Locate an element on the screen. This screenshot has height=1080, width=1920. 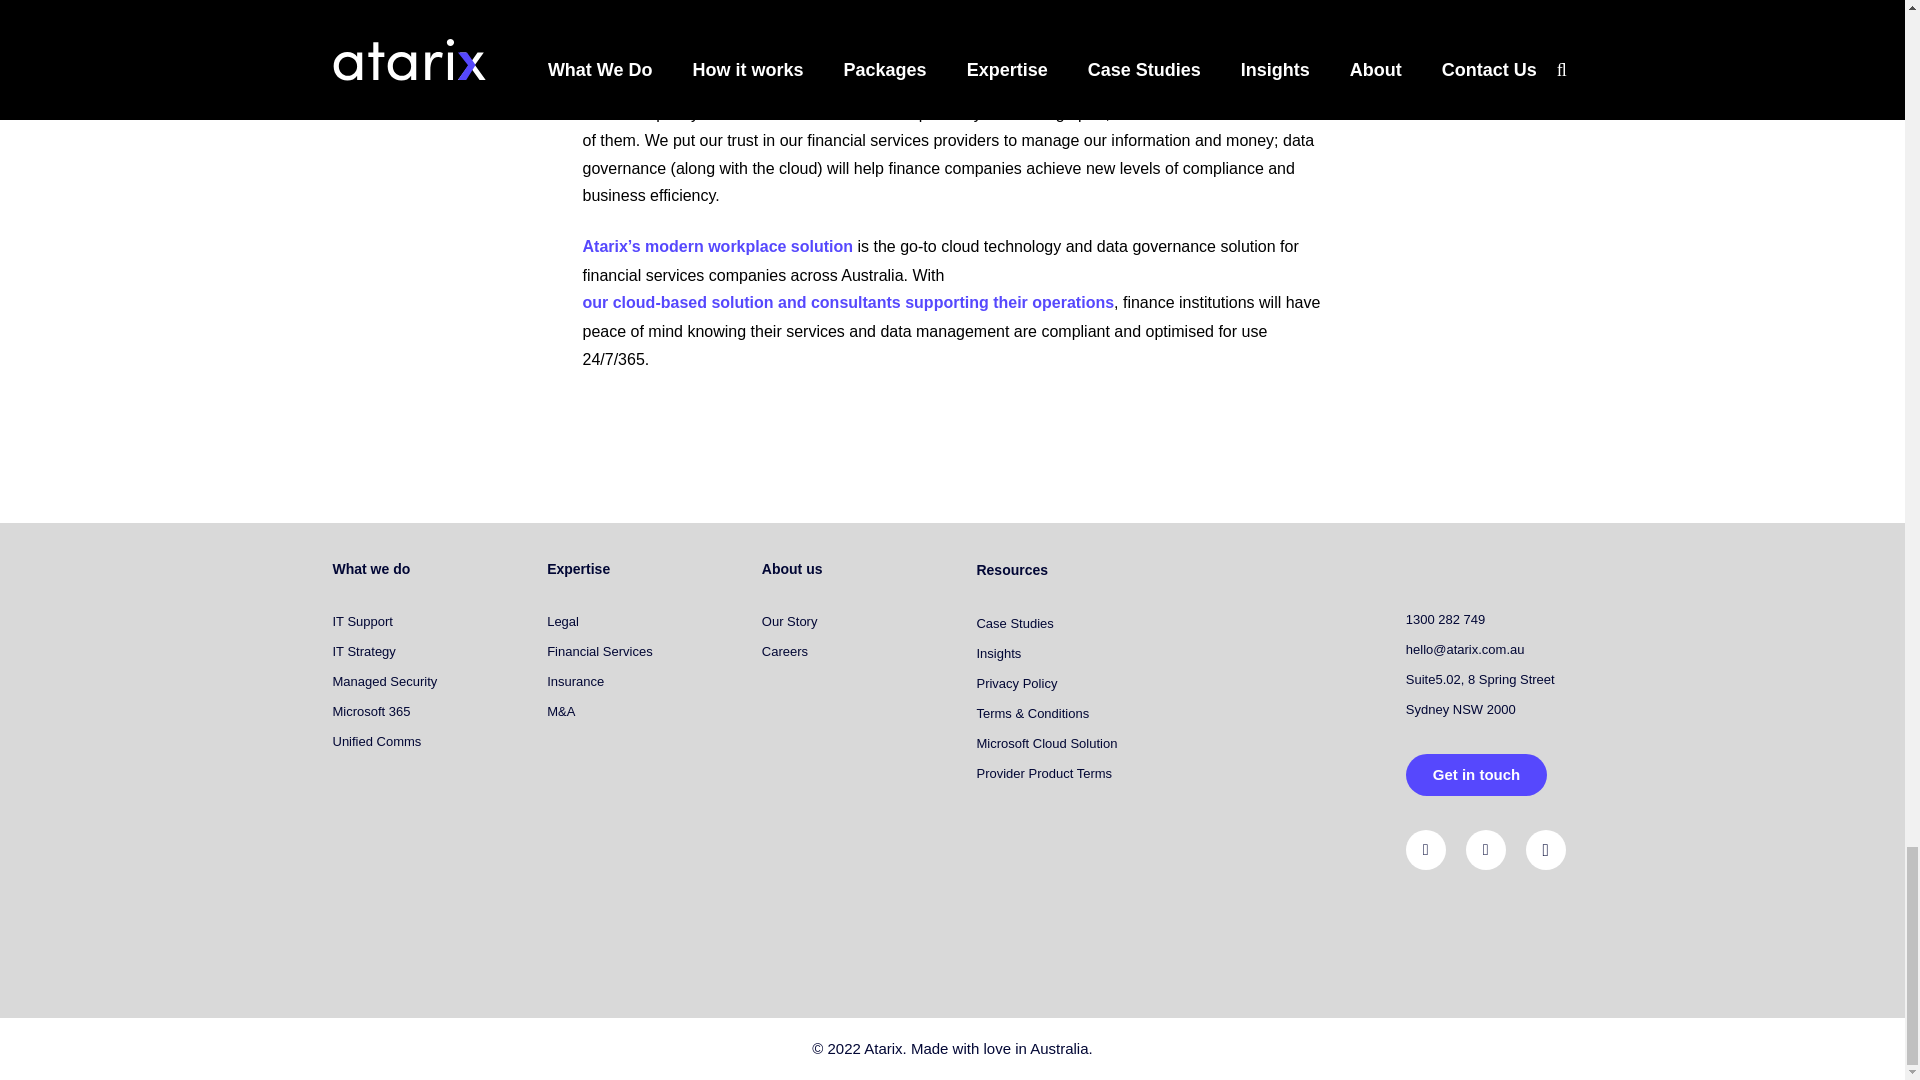
Instagram is located at coordinates (1546, 850).